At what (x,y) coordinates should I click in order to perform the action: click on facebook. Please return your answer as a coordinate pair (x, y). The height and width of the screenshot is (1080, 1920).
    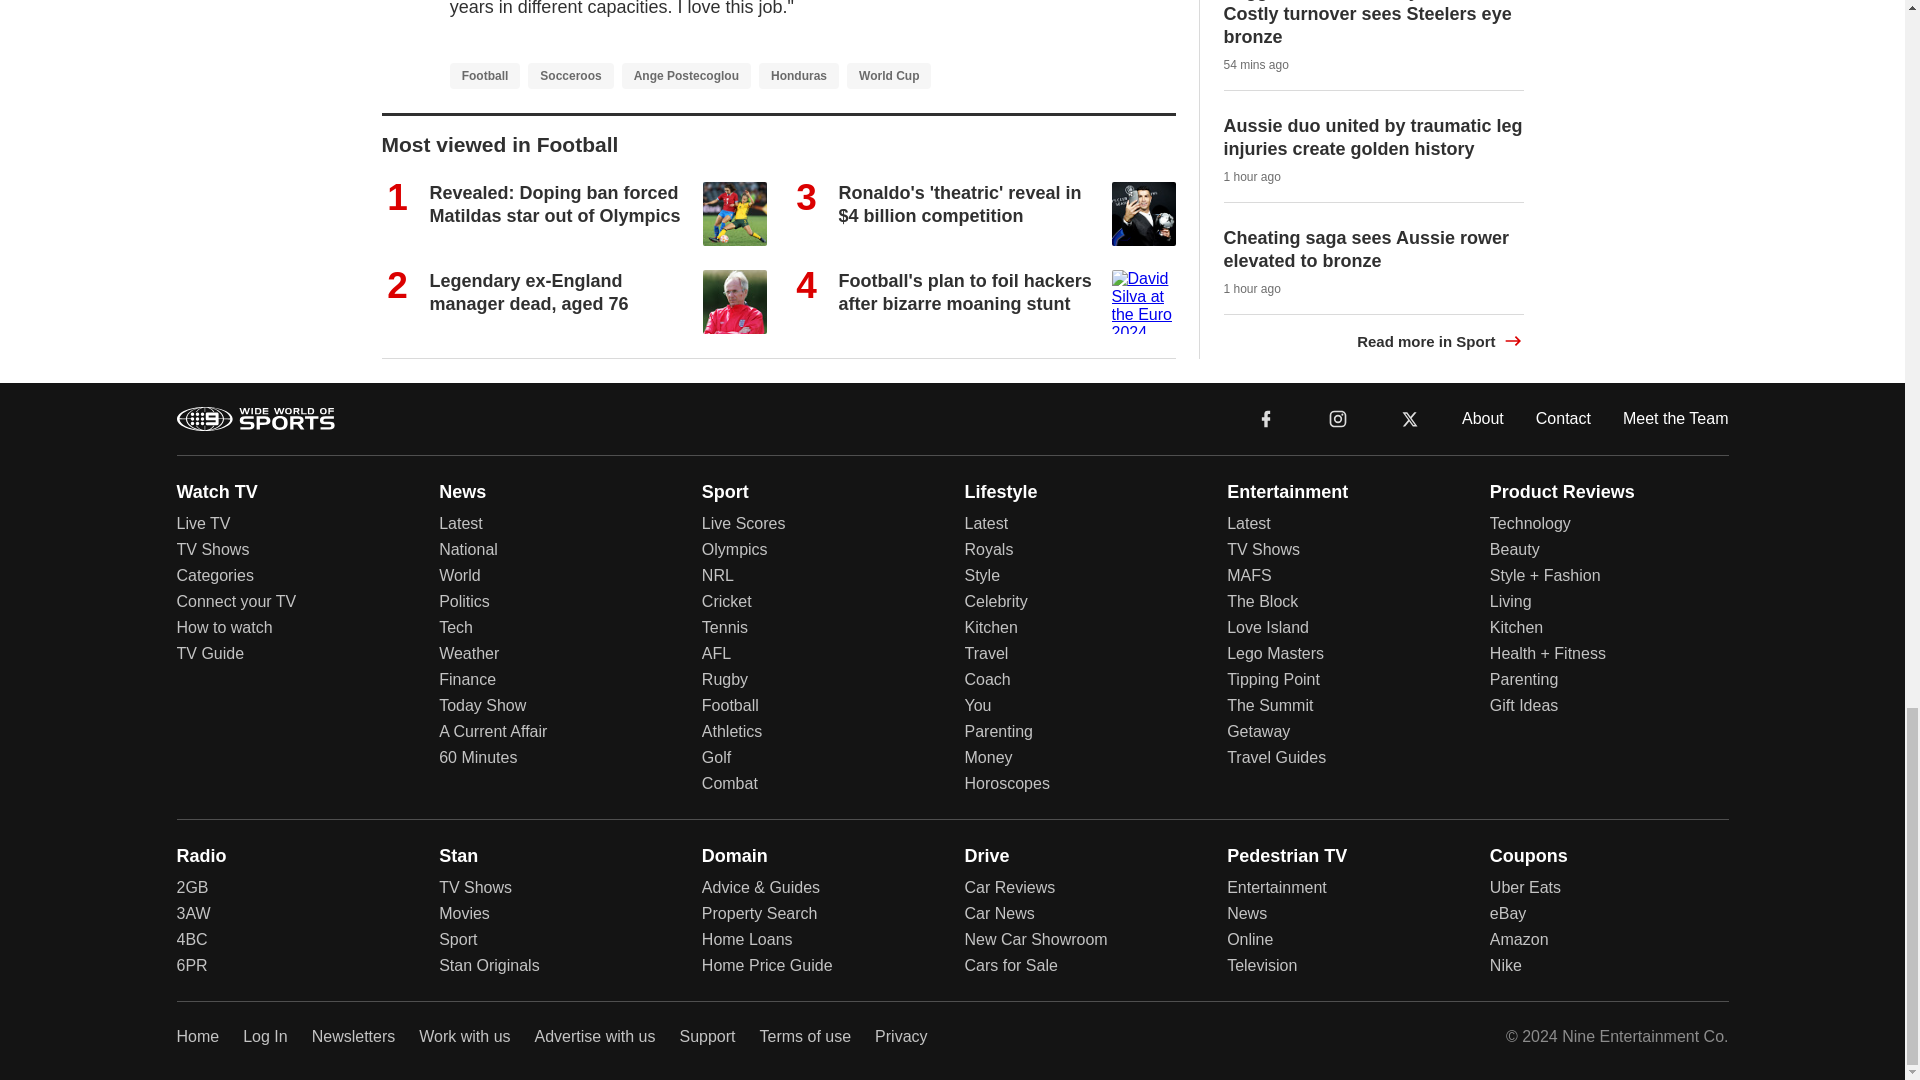
    Looking at the image, I should click on (1266, 417).